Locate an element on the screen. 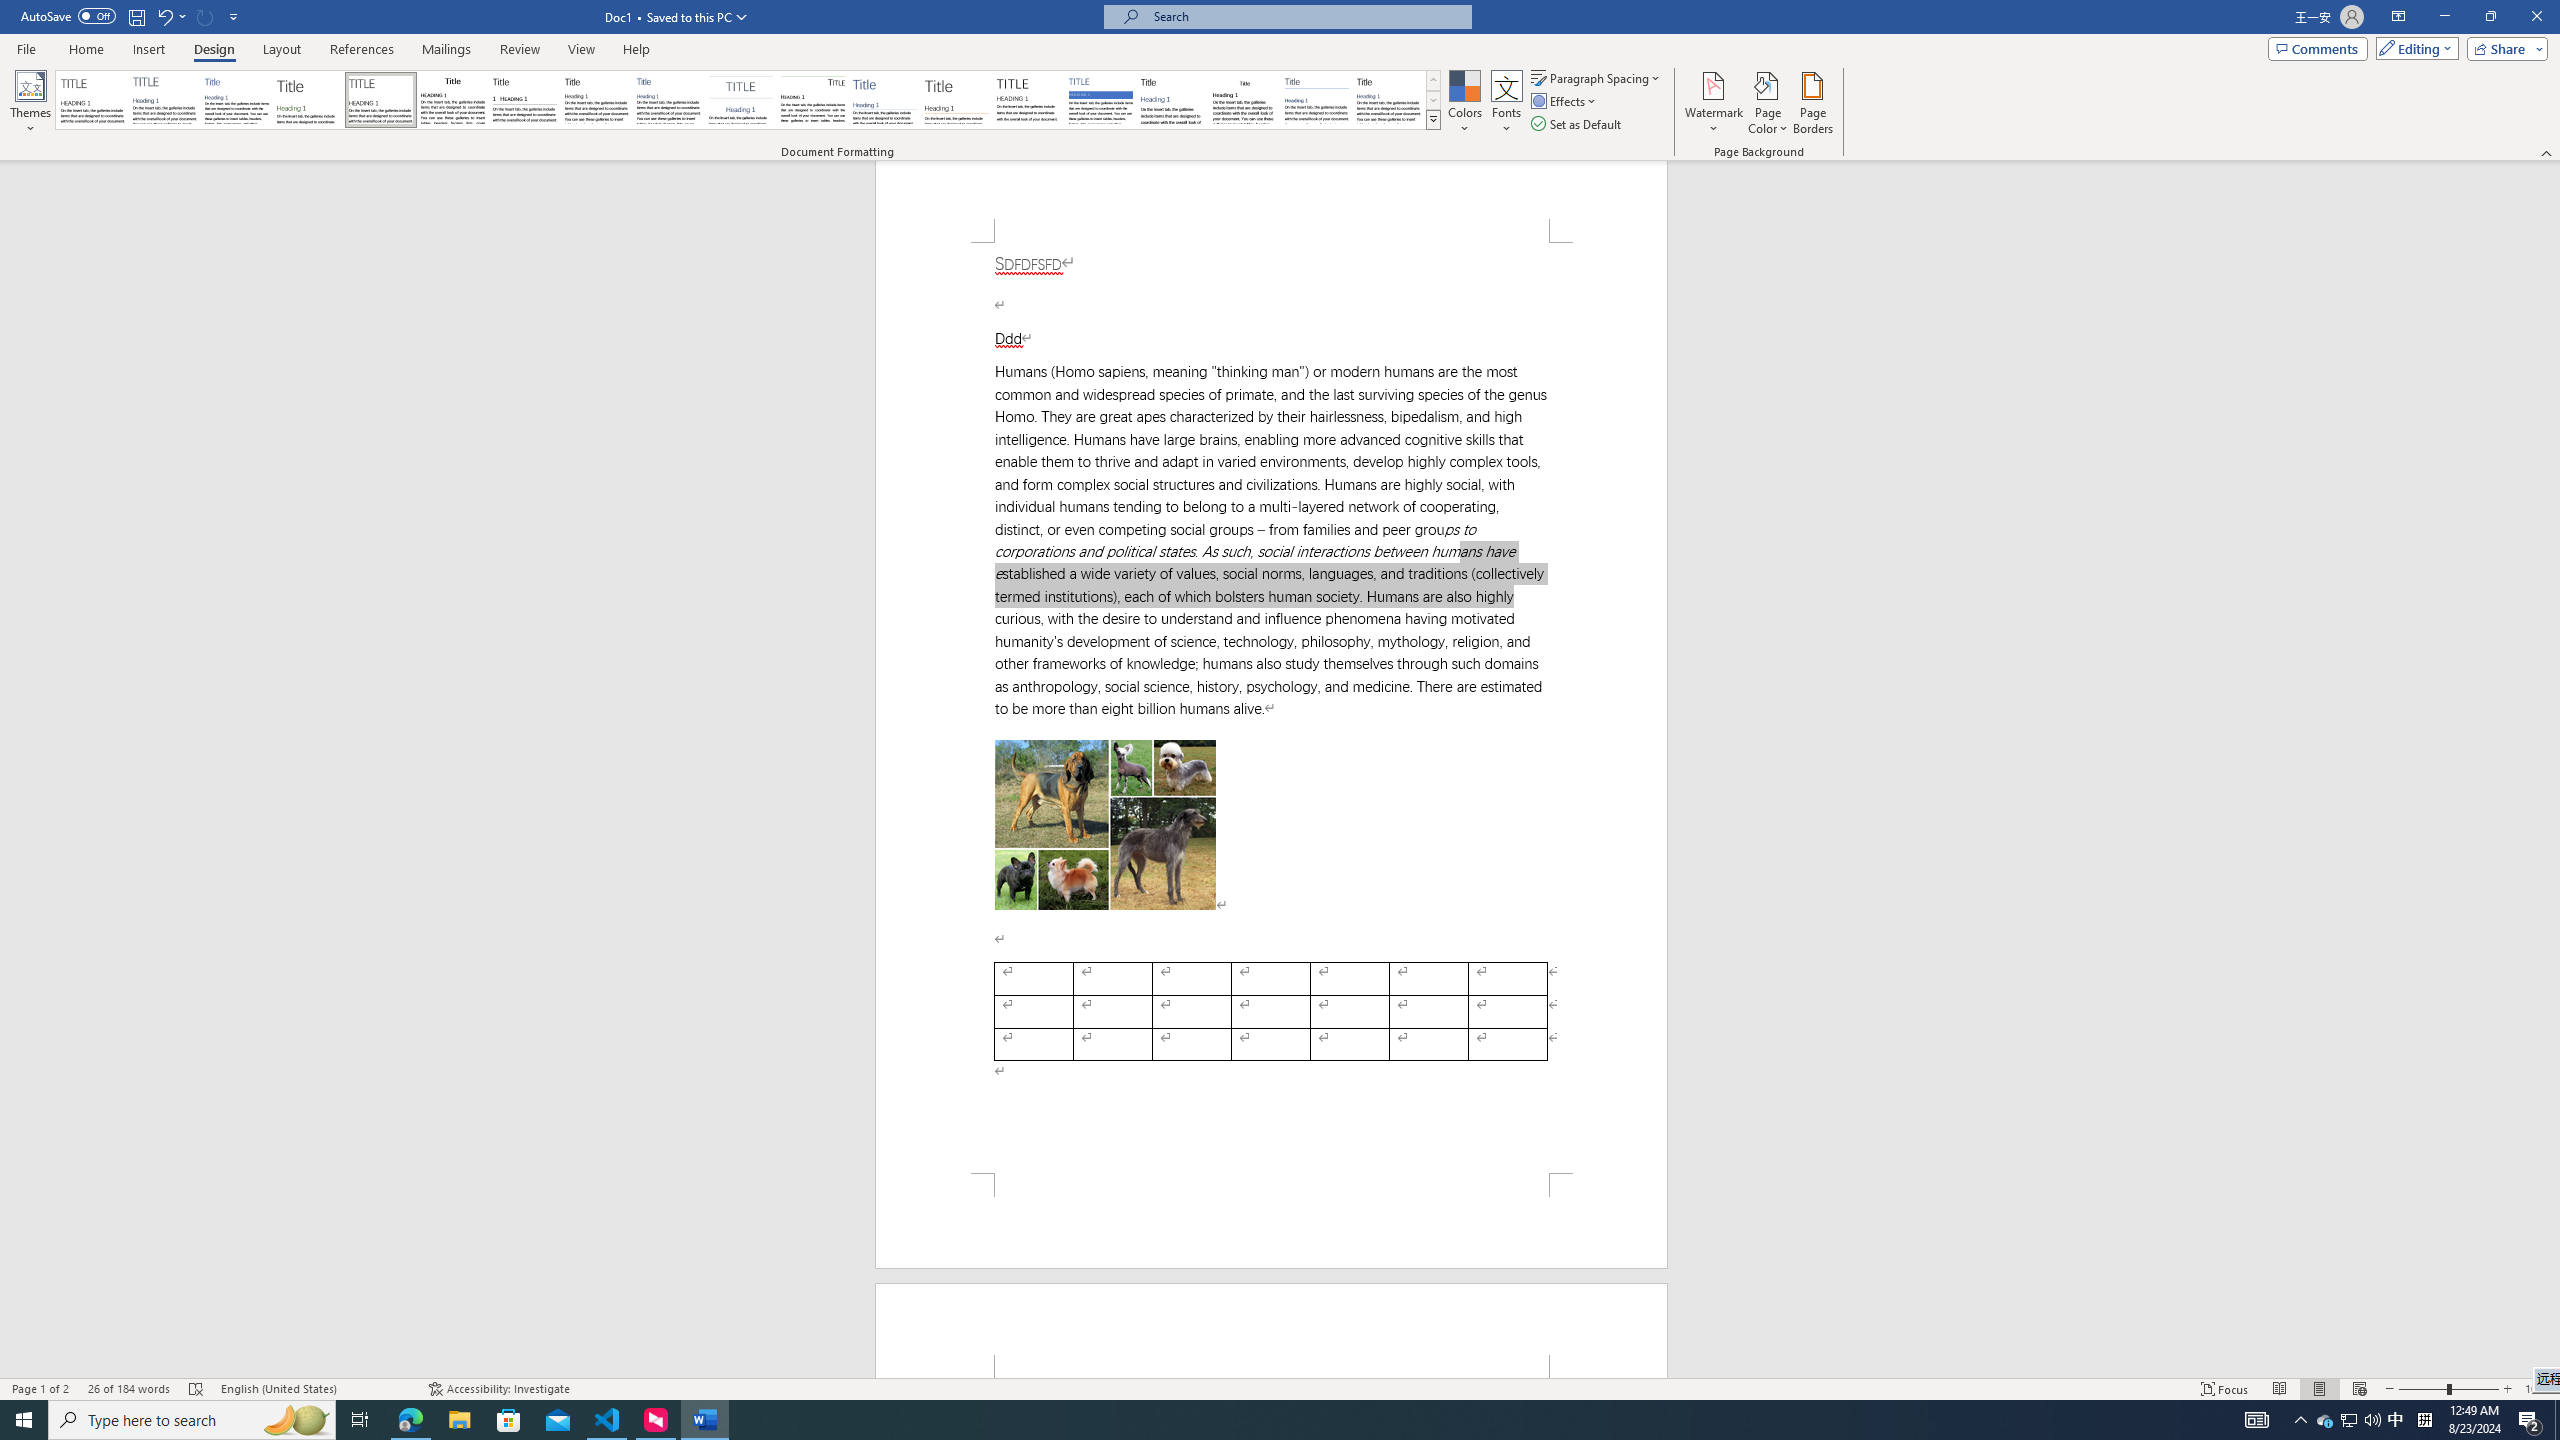  Shaded is located at coordinates (1100, 100).